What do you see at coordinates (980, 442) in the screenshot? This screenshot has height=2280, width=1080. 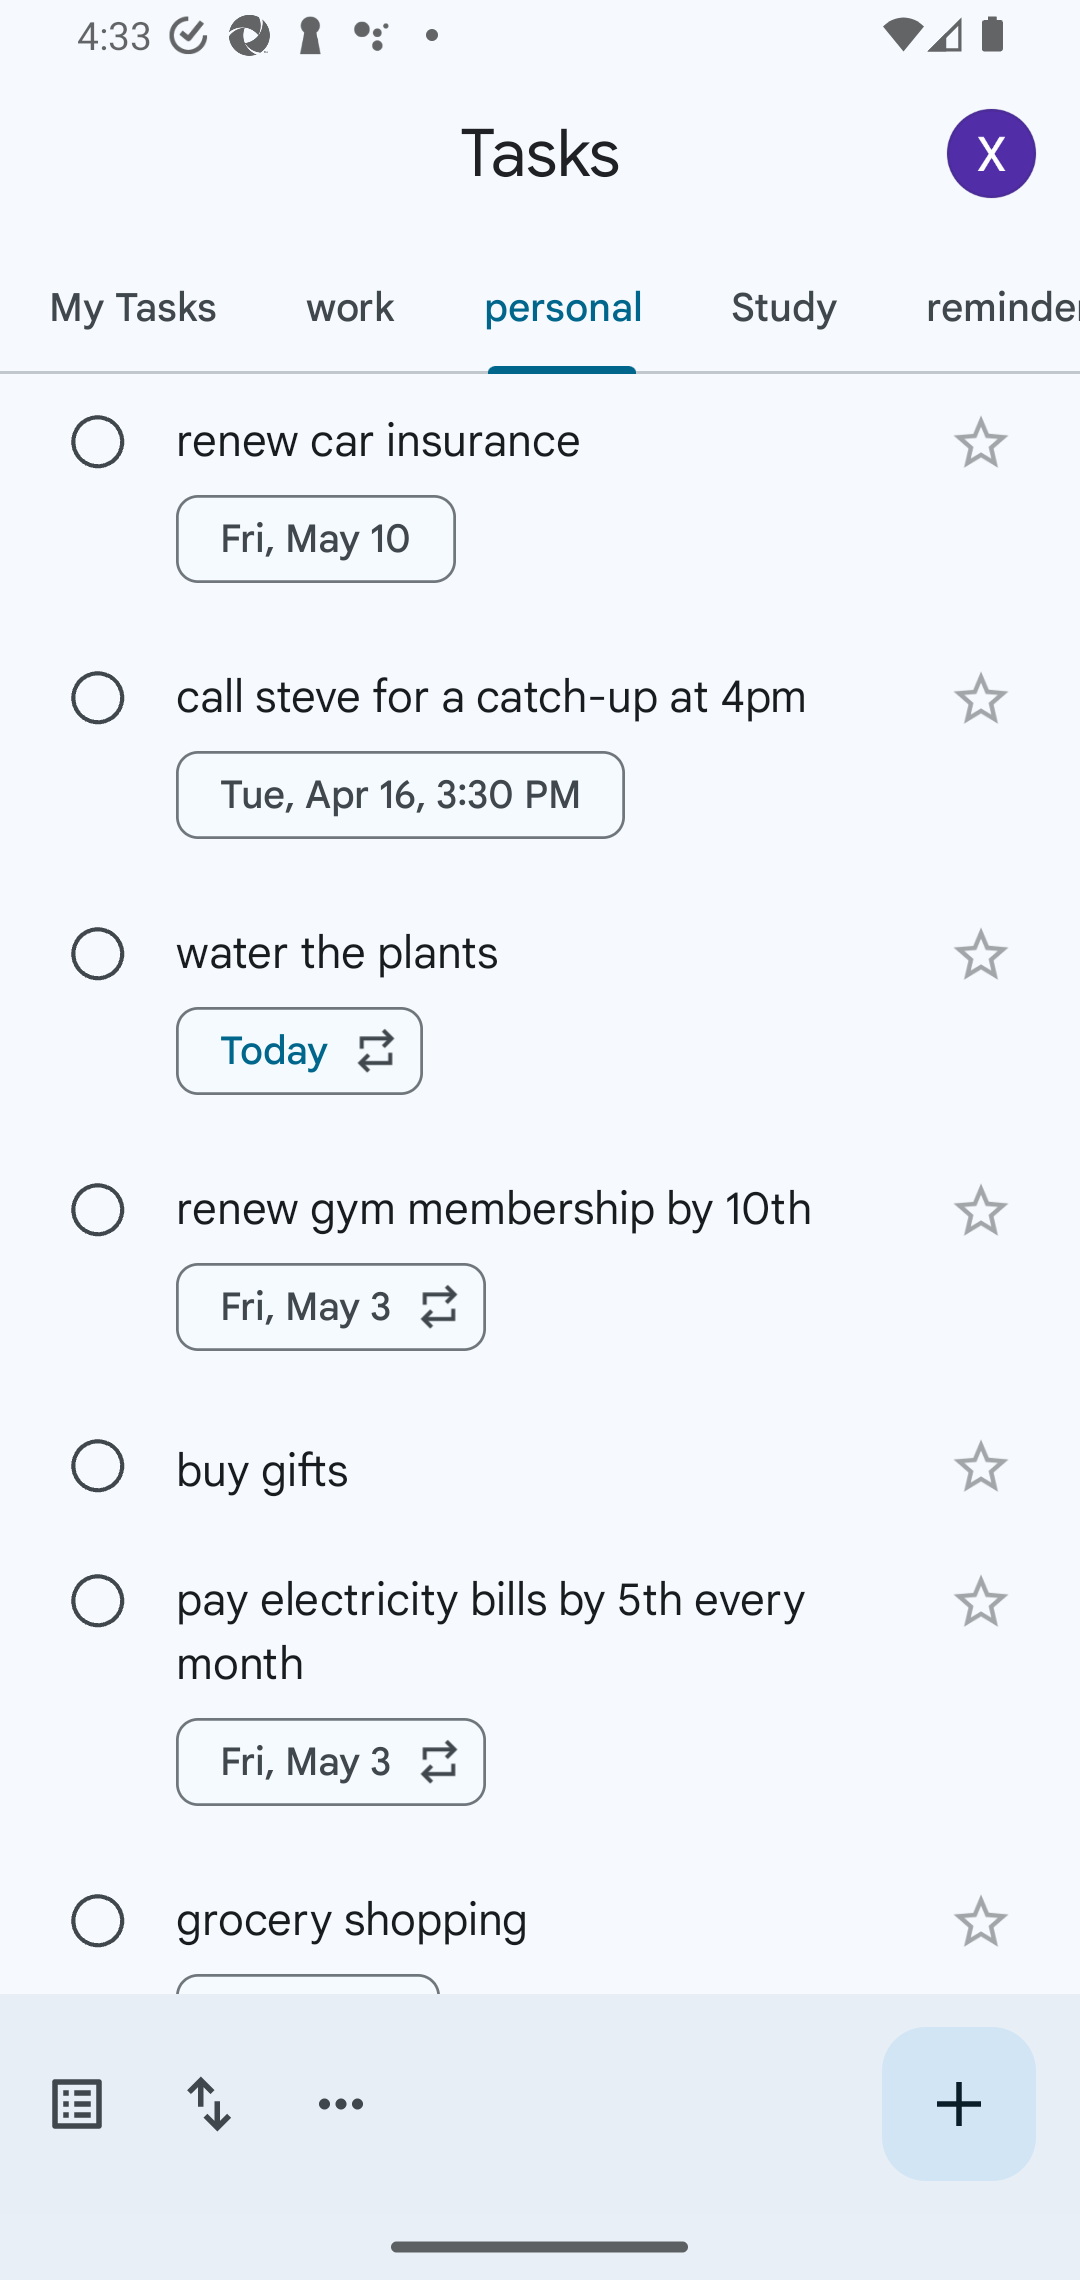 I see `Add star` at bounding box center [980, 442].